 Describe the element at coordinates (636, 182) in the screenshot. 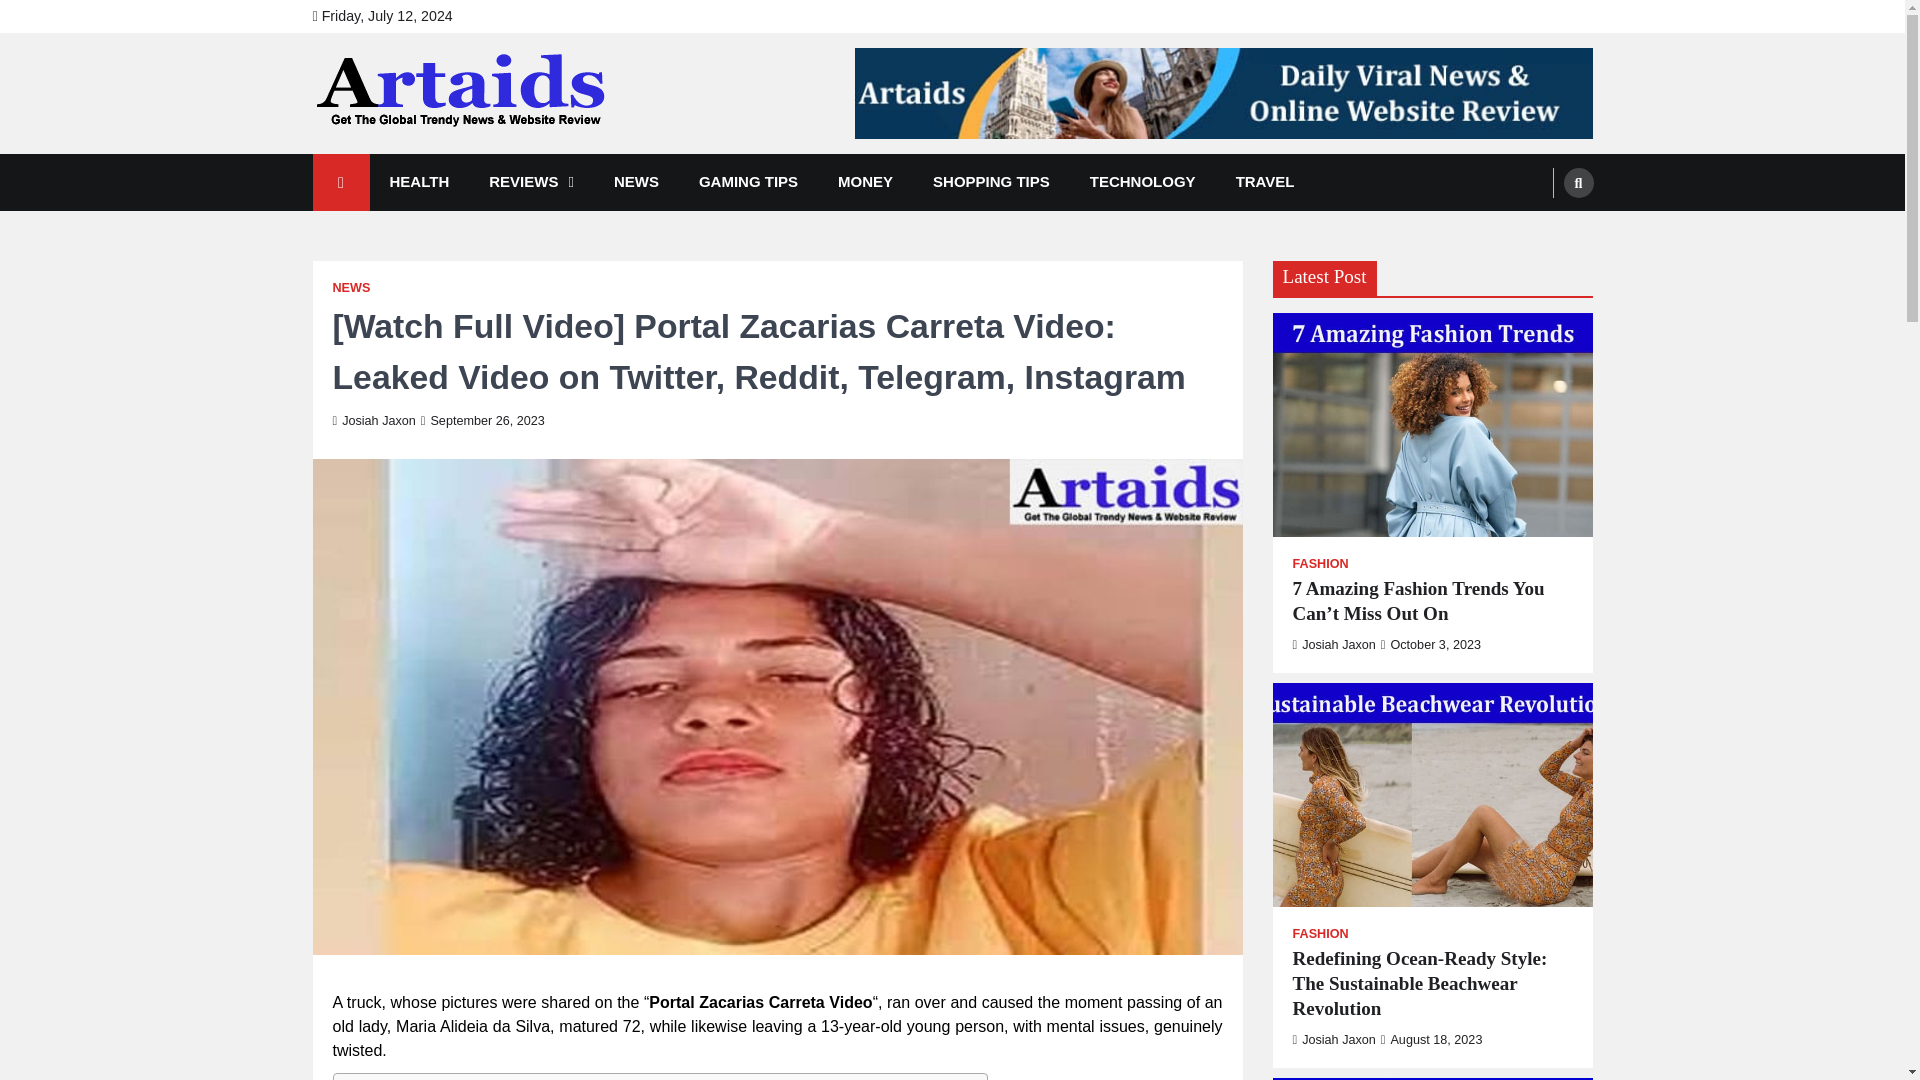

I see `NEWS` at that location.